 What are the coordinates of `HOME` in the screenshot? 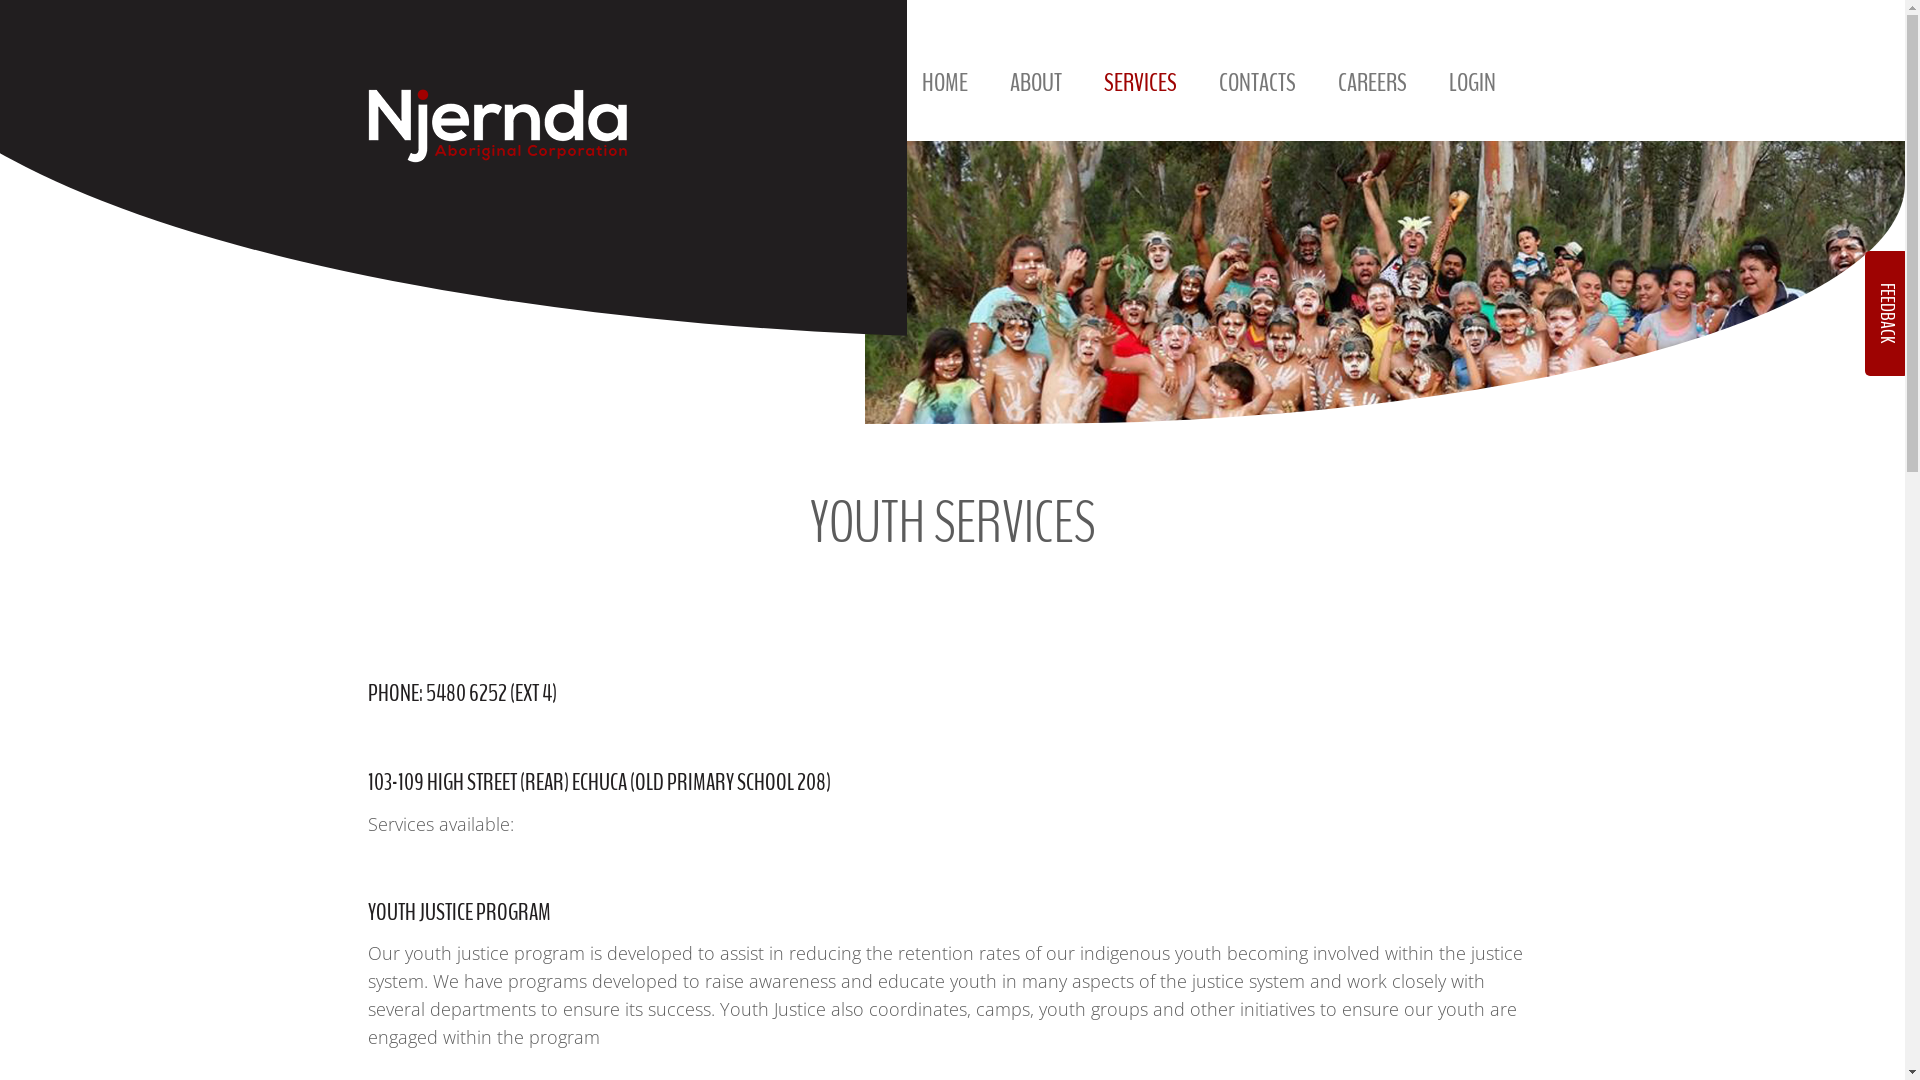 It's located at (945, 98).